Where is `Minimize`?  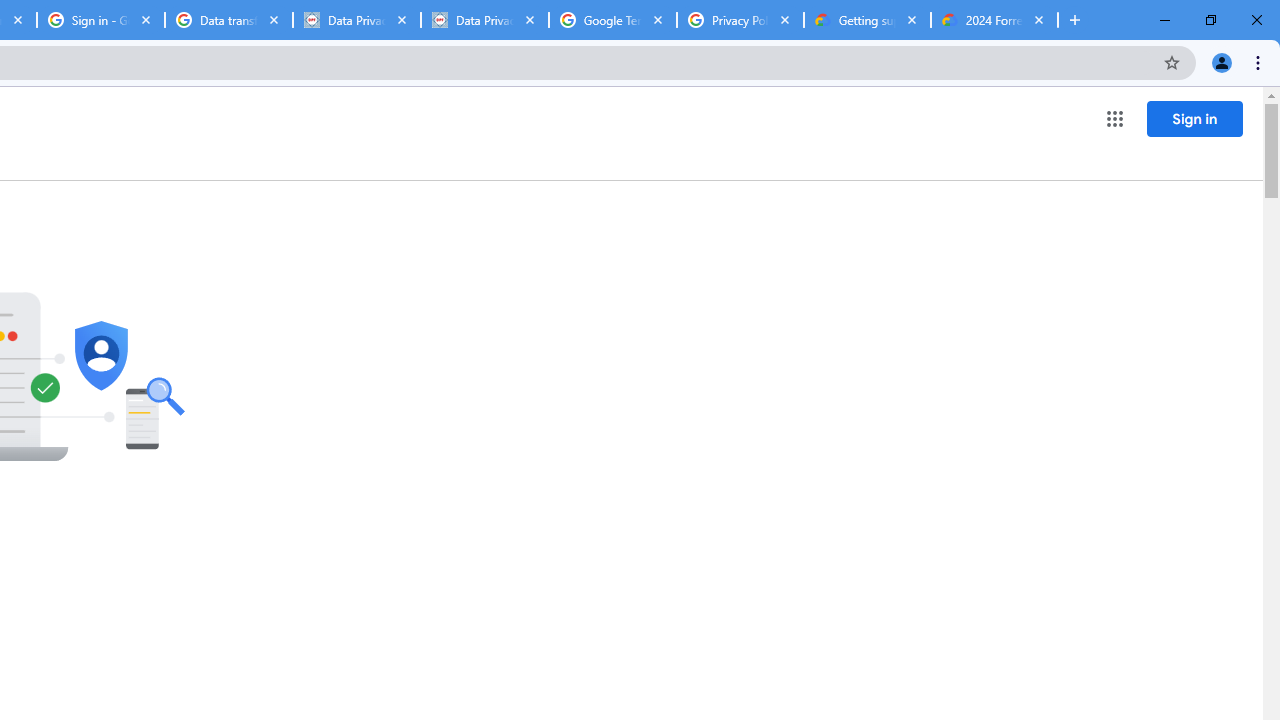
Minimize is located at coordinates (1165, 20).